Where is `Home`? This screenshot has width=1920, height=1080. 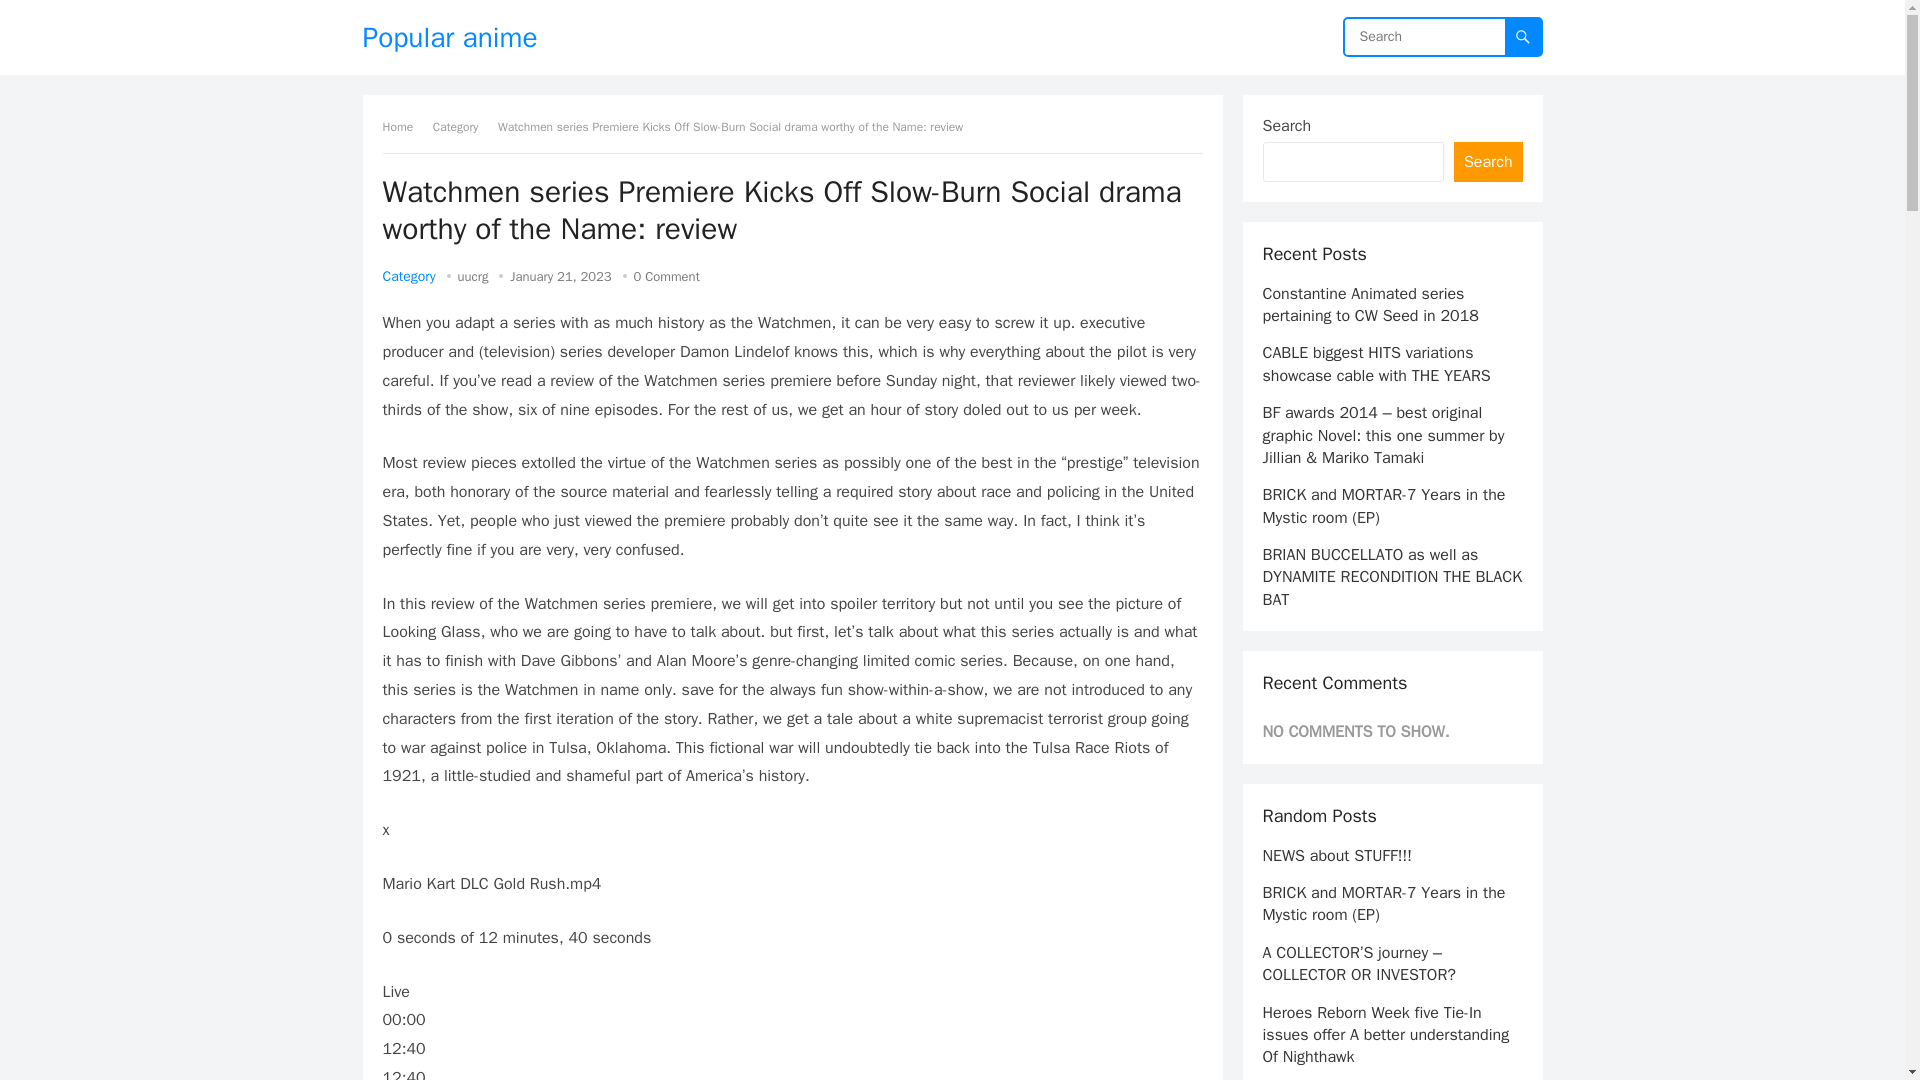
Home is located at coordinates (404, 126).